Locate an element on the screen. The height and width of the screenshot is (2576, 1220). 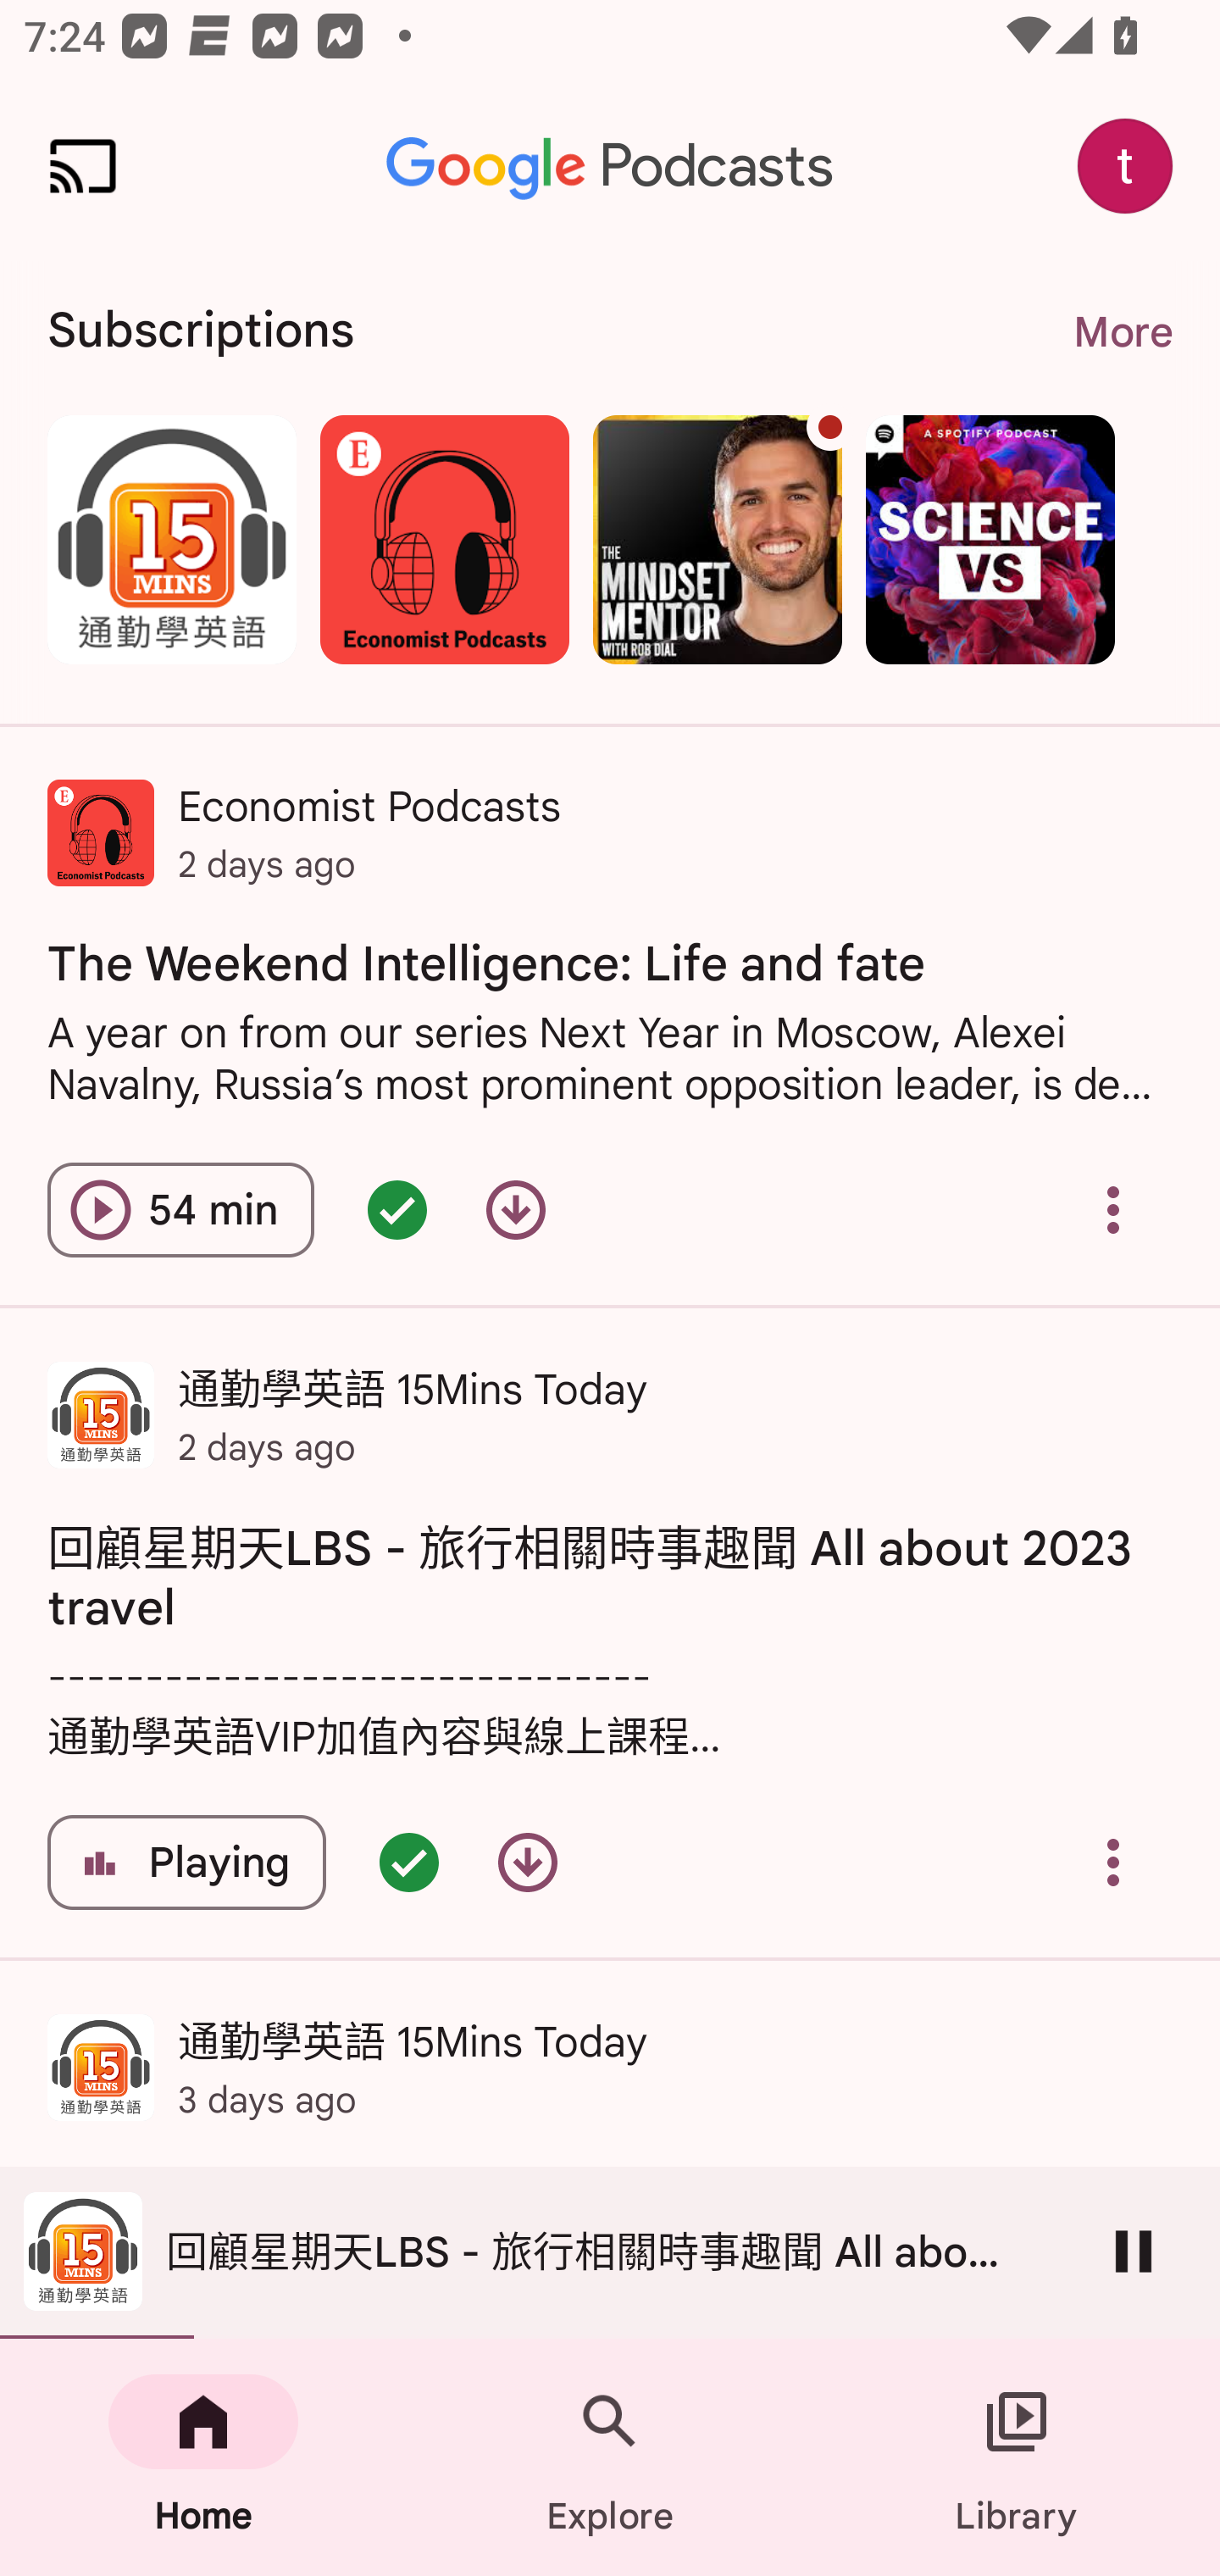
Library is located at coordinates (1017, 2457).